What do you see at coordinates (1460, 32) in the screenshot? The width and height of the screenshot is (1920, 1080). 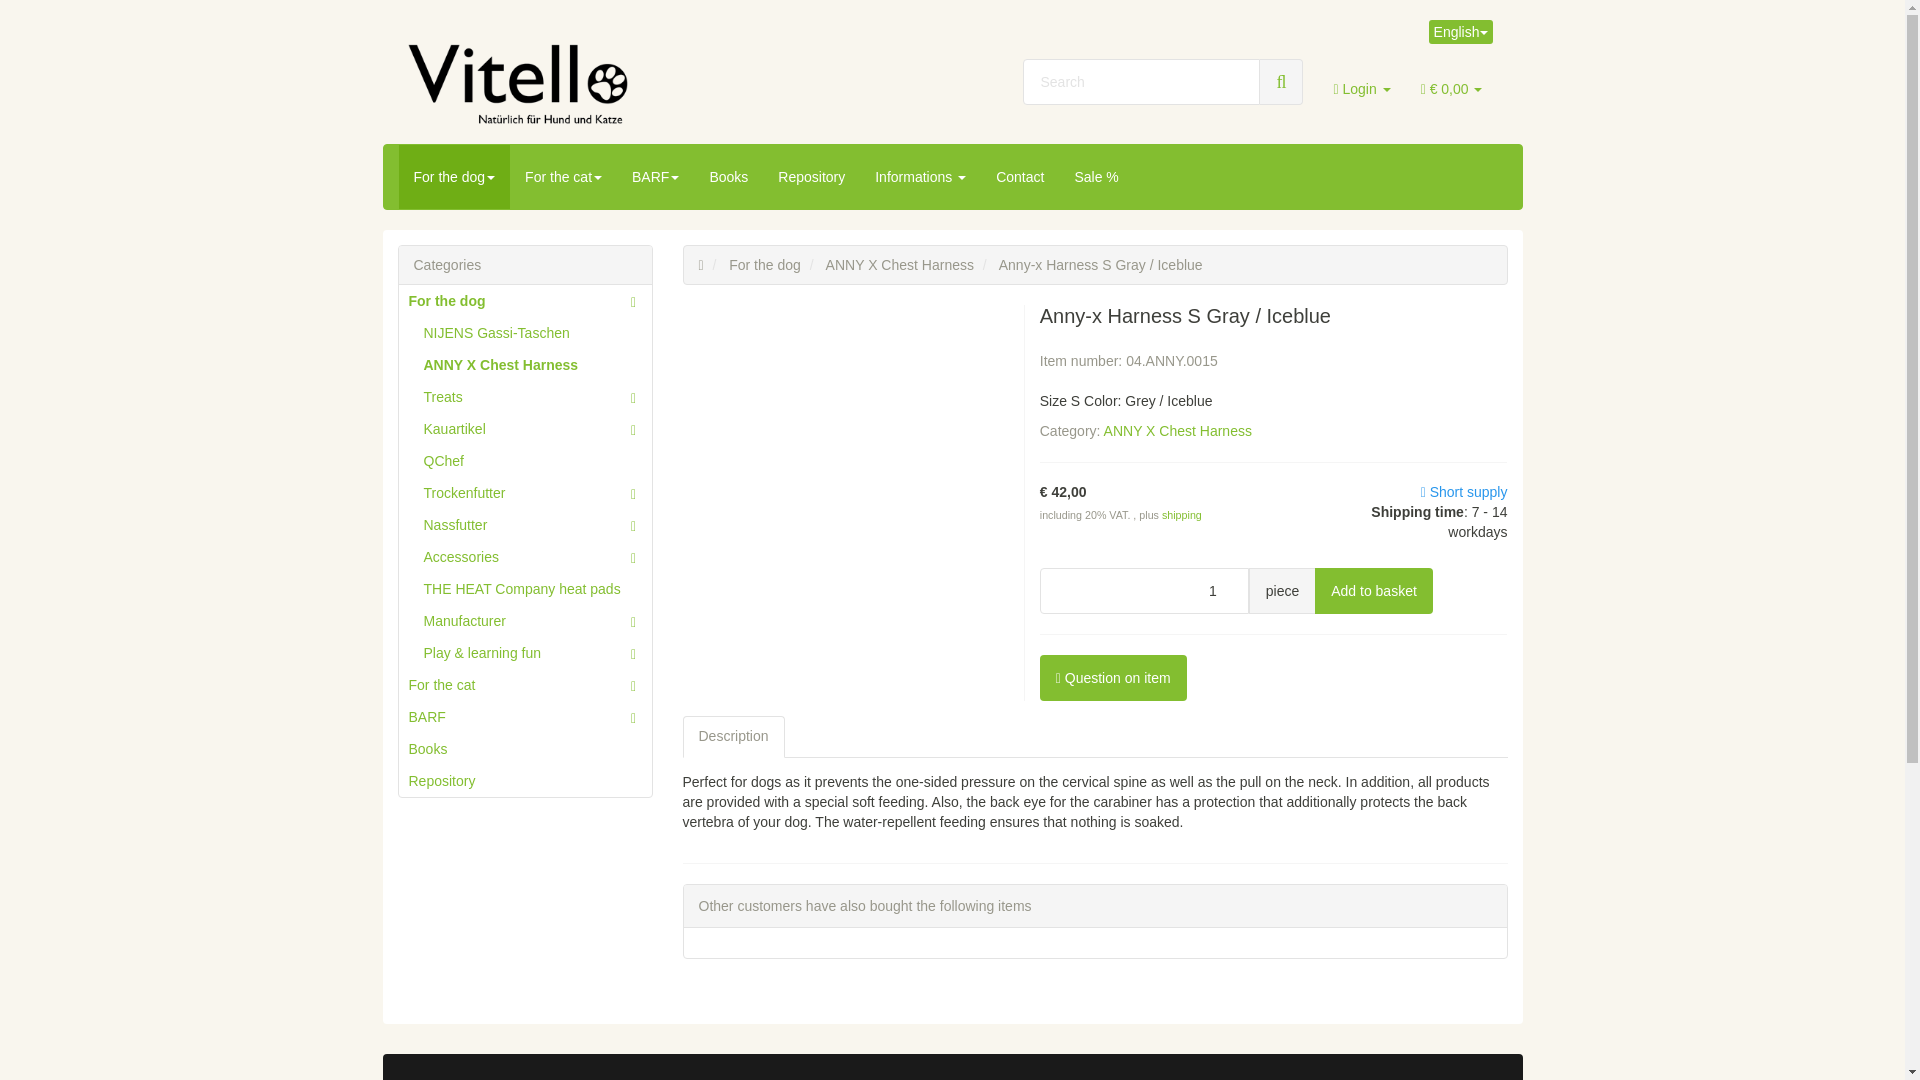 I see `English` at bounding box center [1460, 32].